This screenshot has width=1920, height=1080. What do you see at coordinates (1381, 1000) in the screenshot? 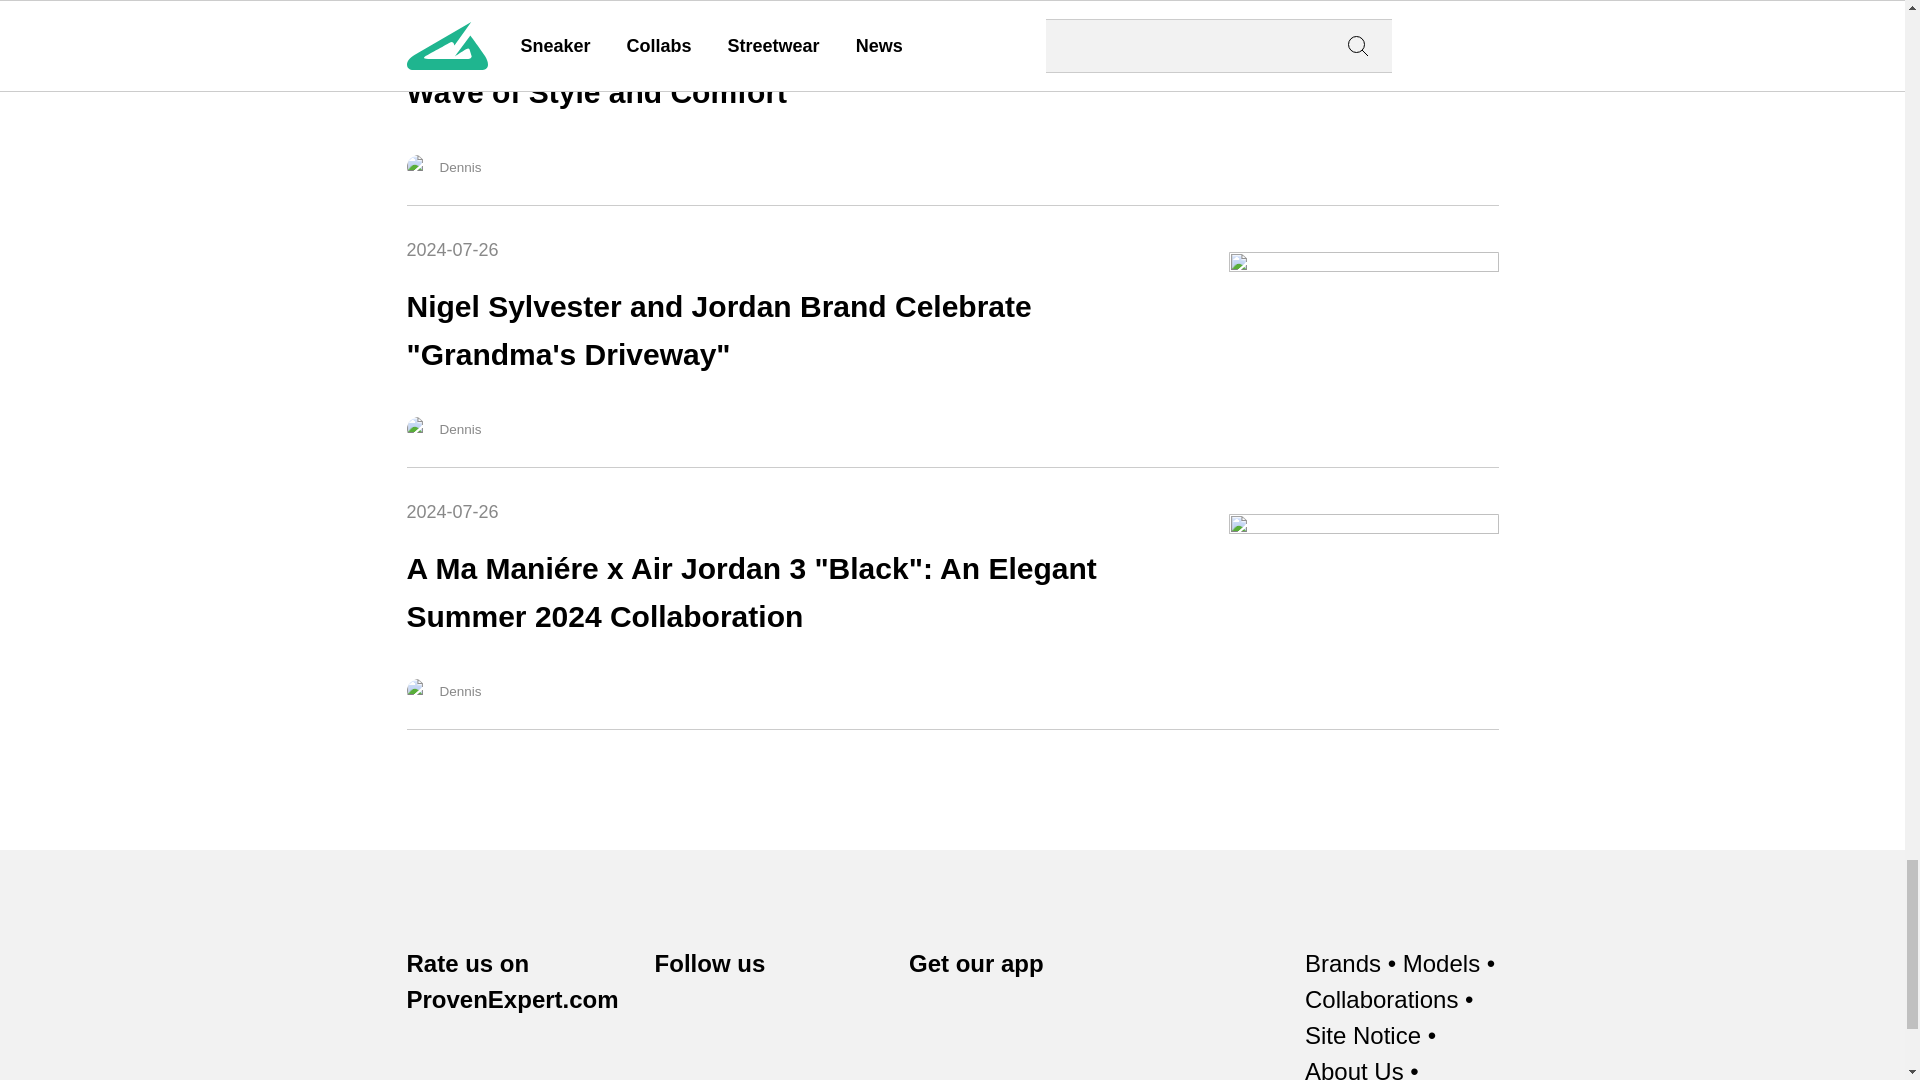
I see `Collaborations` at bounding box center [1381, 1000].